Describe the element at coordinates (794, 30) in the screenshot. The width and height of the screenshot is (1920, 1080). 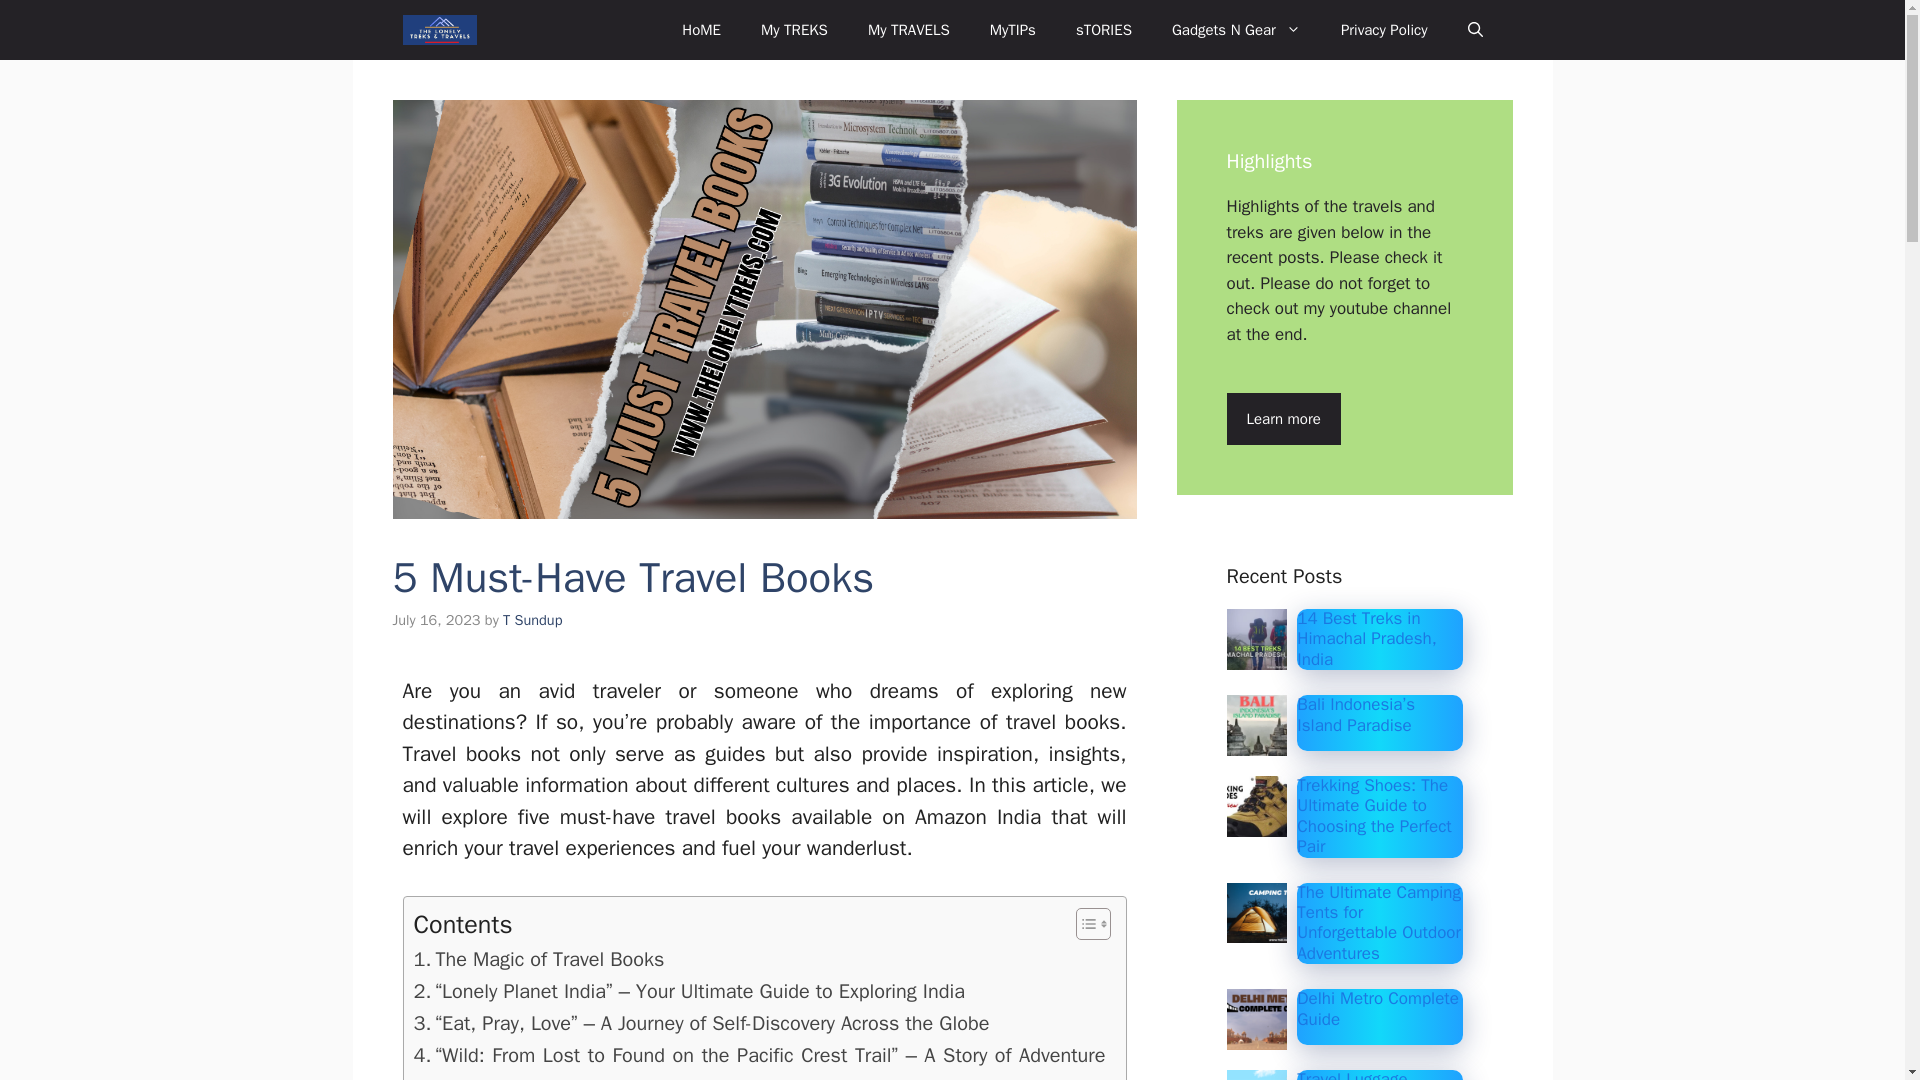
I see `My TREKS` at that location.